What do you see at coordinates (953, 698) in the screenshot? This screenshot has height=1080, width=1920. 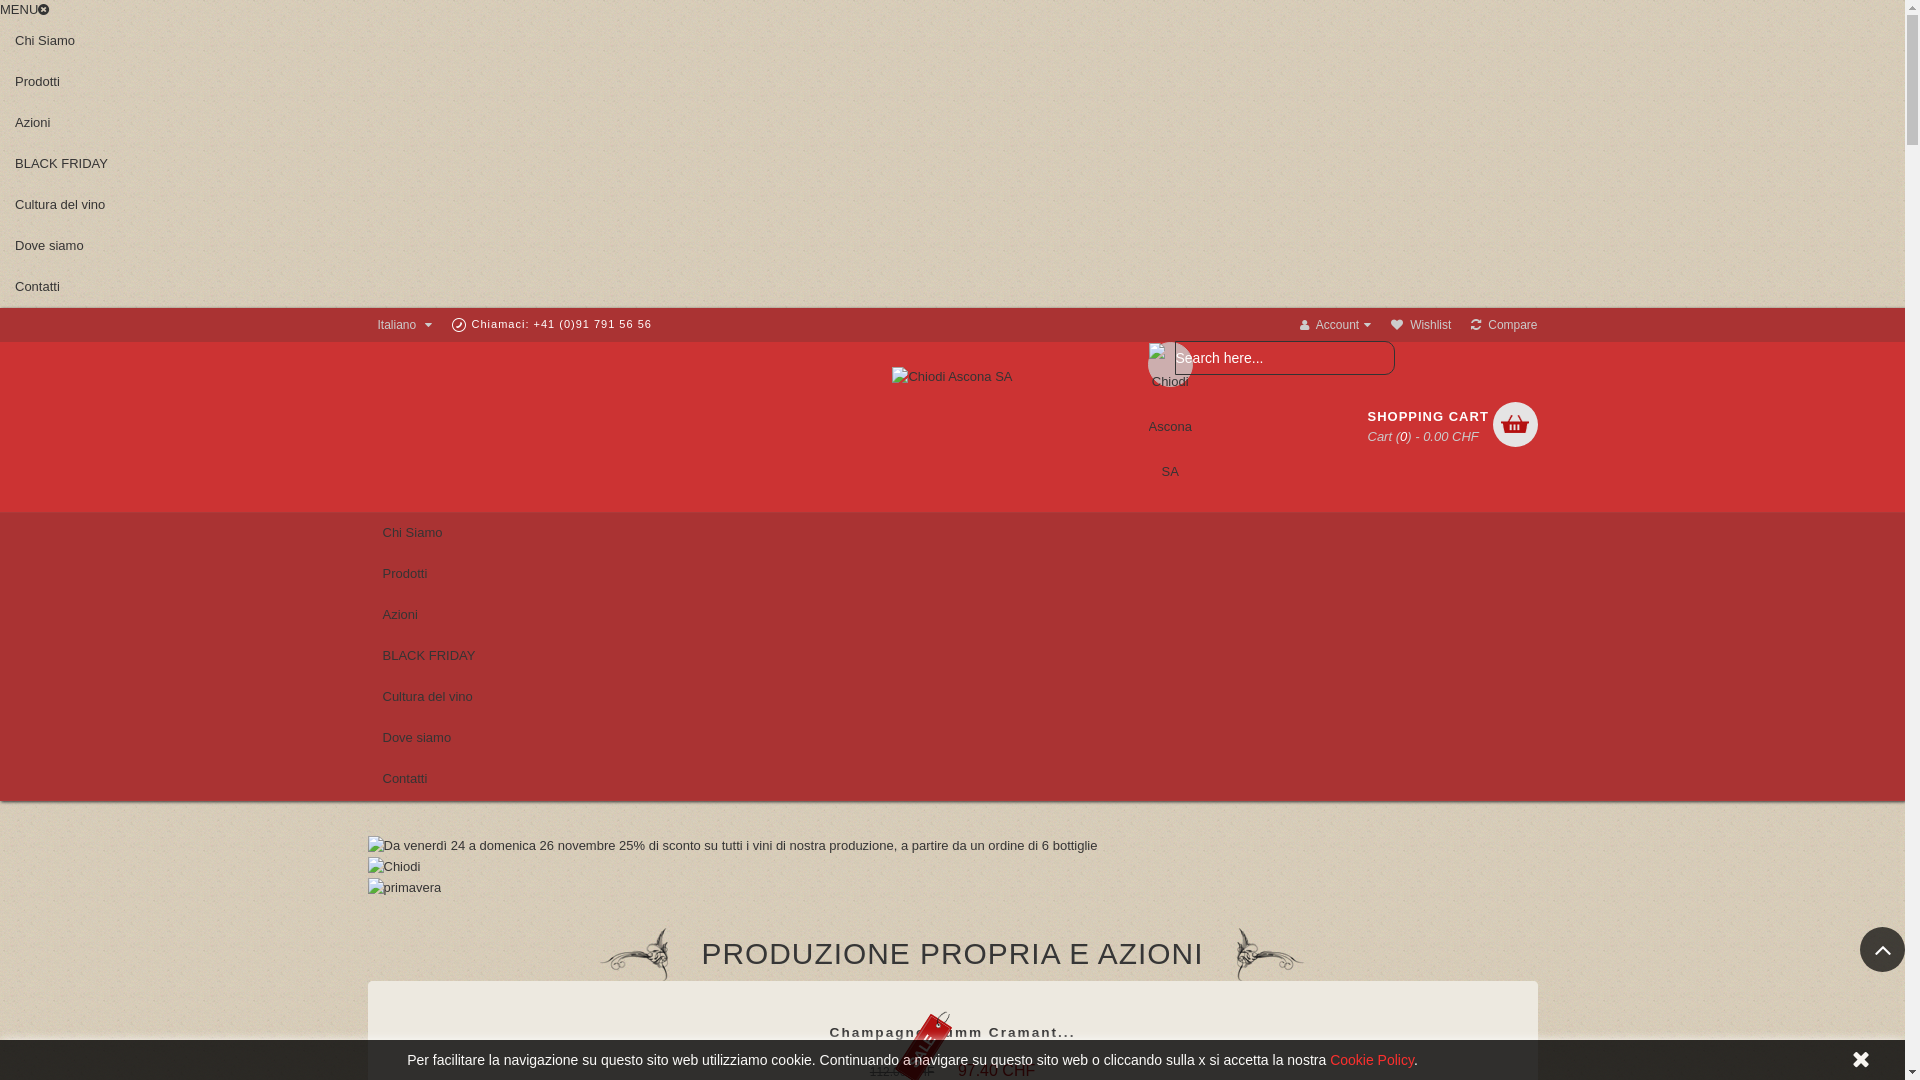 I see `Cultura del vino` at bounding box center [953, 698].